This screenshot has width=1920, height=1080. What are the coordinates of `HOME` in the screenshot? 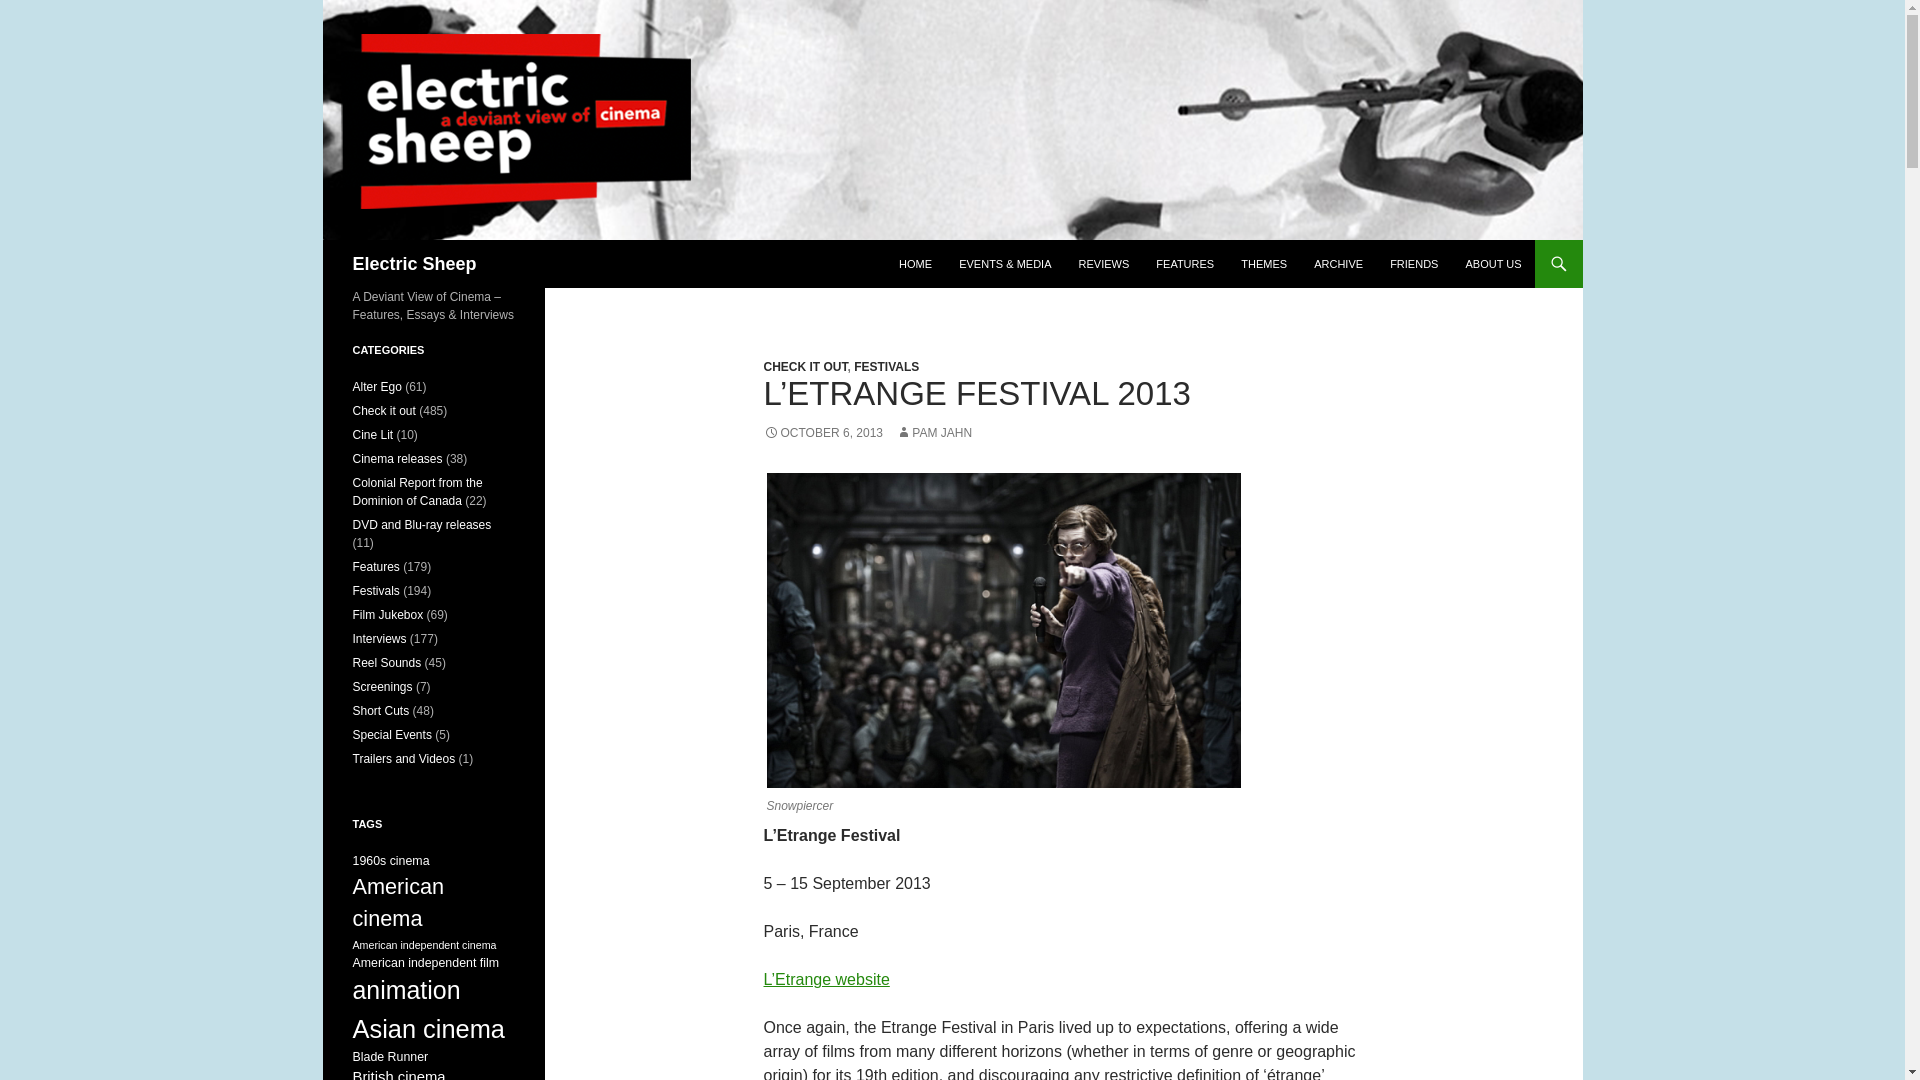 It's located at (916, 264).